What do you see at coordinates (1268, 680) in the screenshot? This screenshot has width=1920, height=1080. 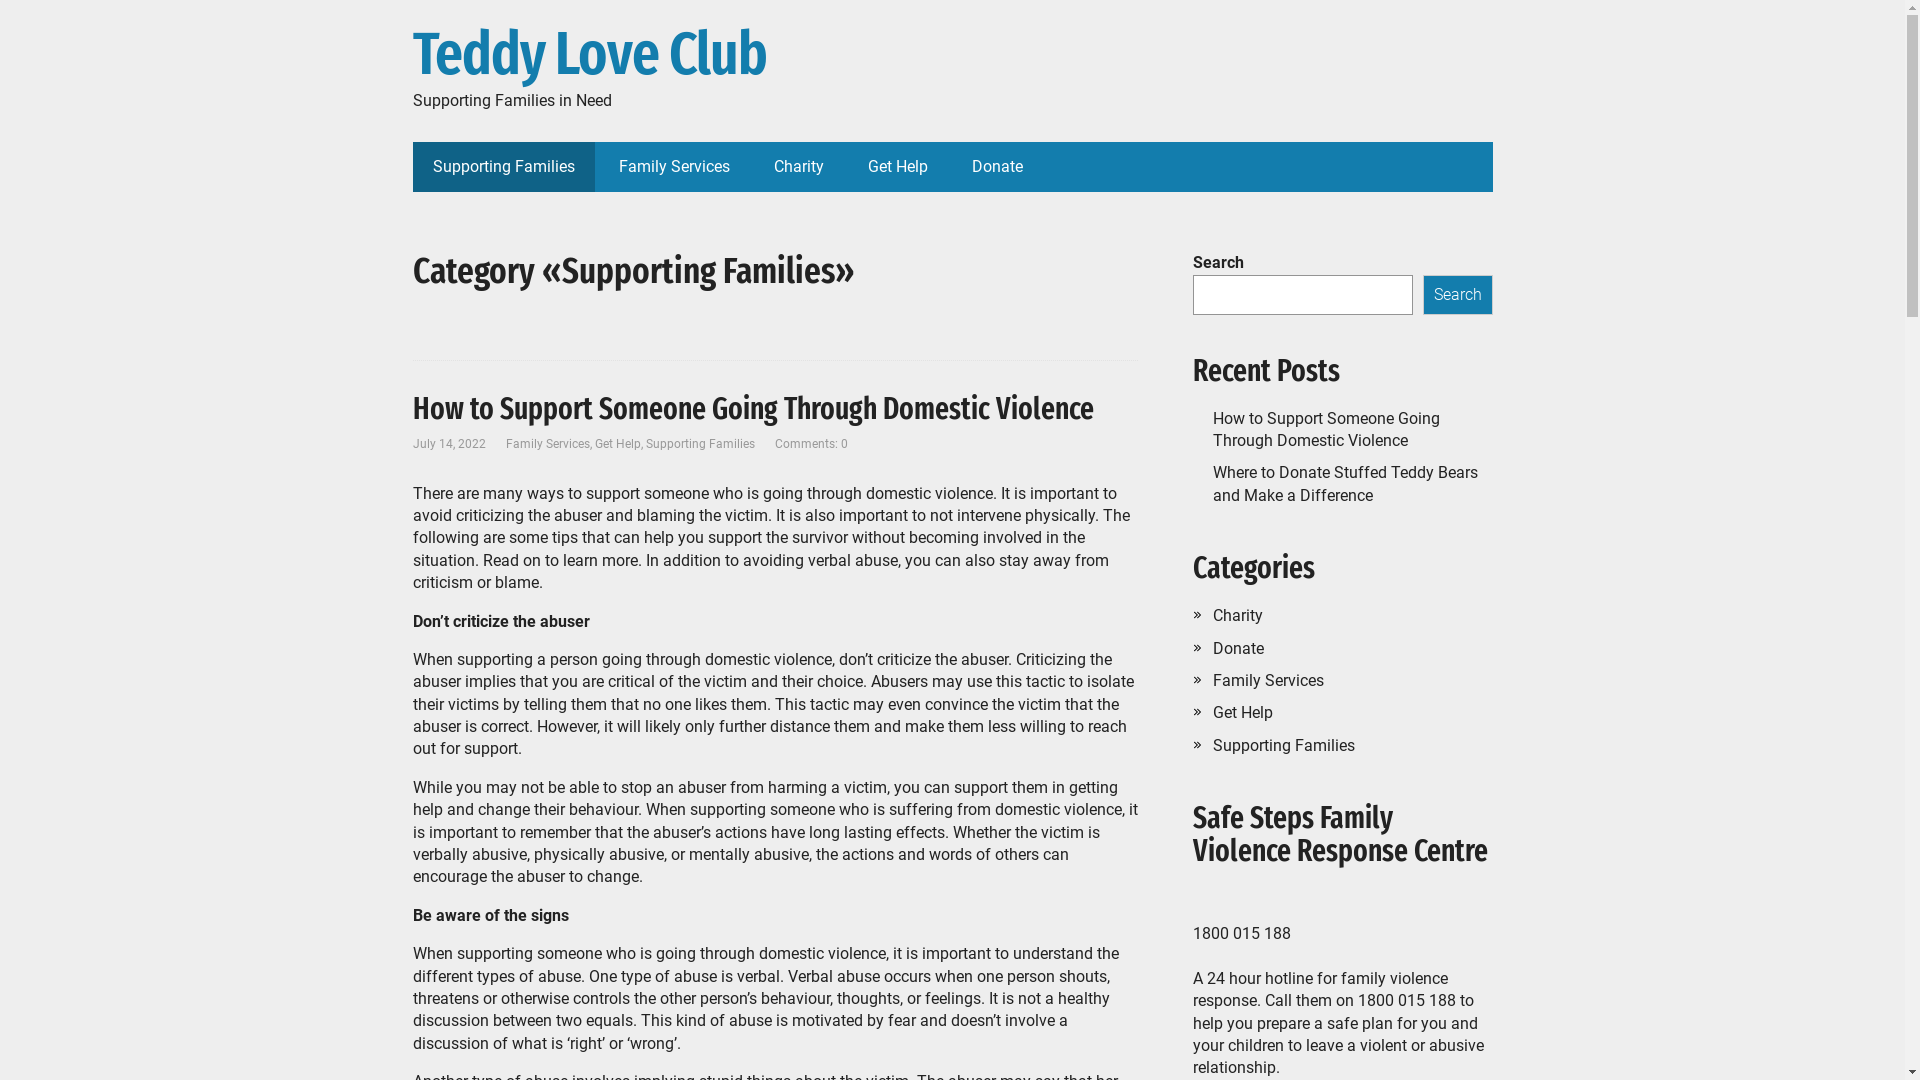 I see `Family Services` at bounding box center [1268, 680].